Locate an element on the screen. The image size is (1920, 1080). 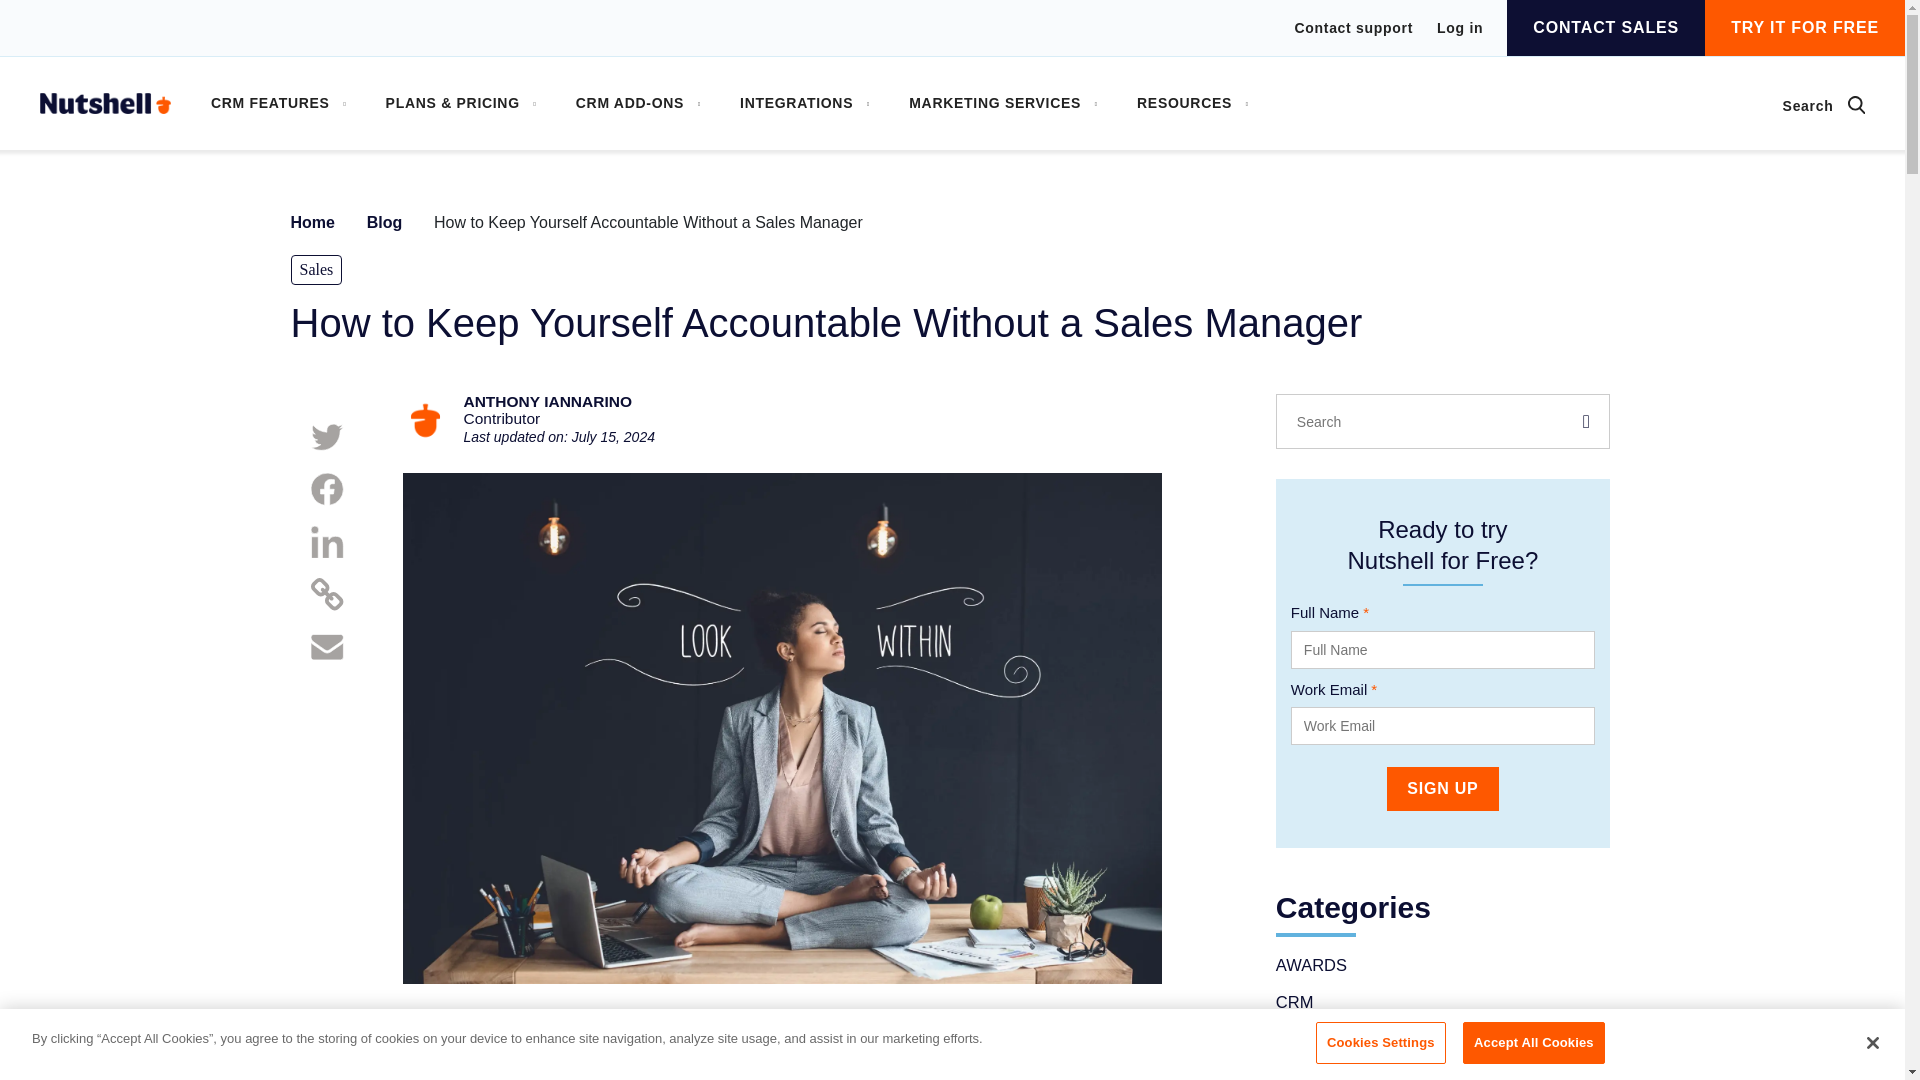
CRM FEATURES is located at coordinates (278, 104).